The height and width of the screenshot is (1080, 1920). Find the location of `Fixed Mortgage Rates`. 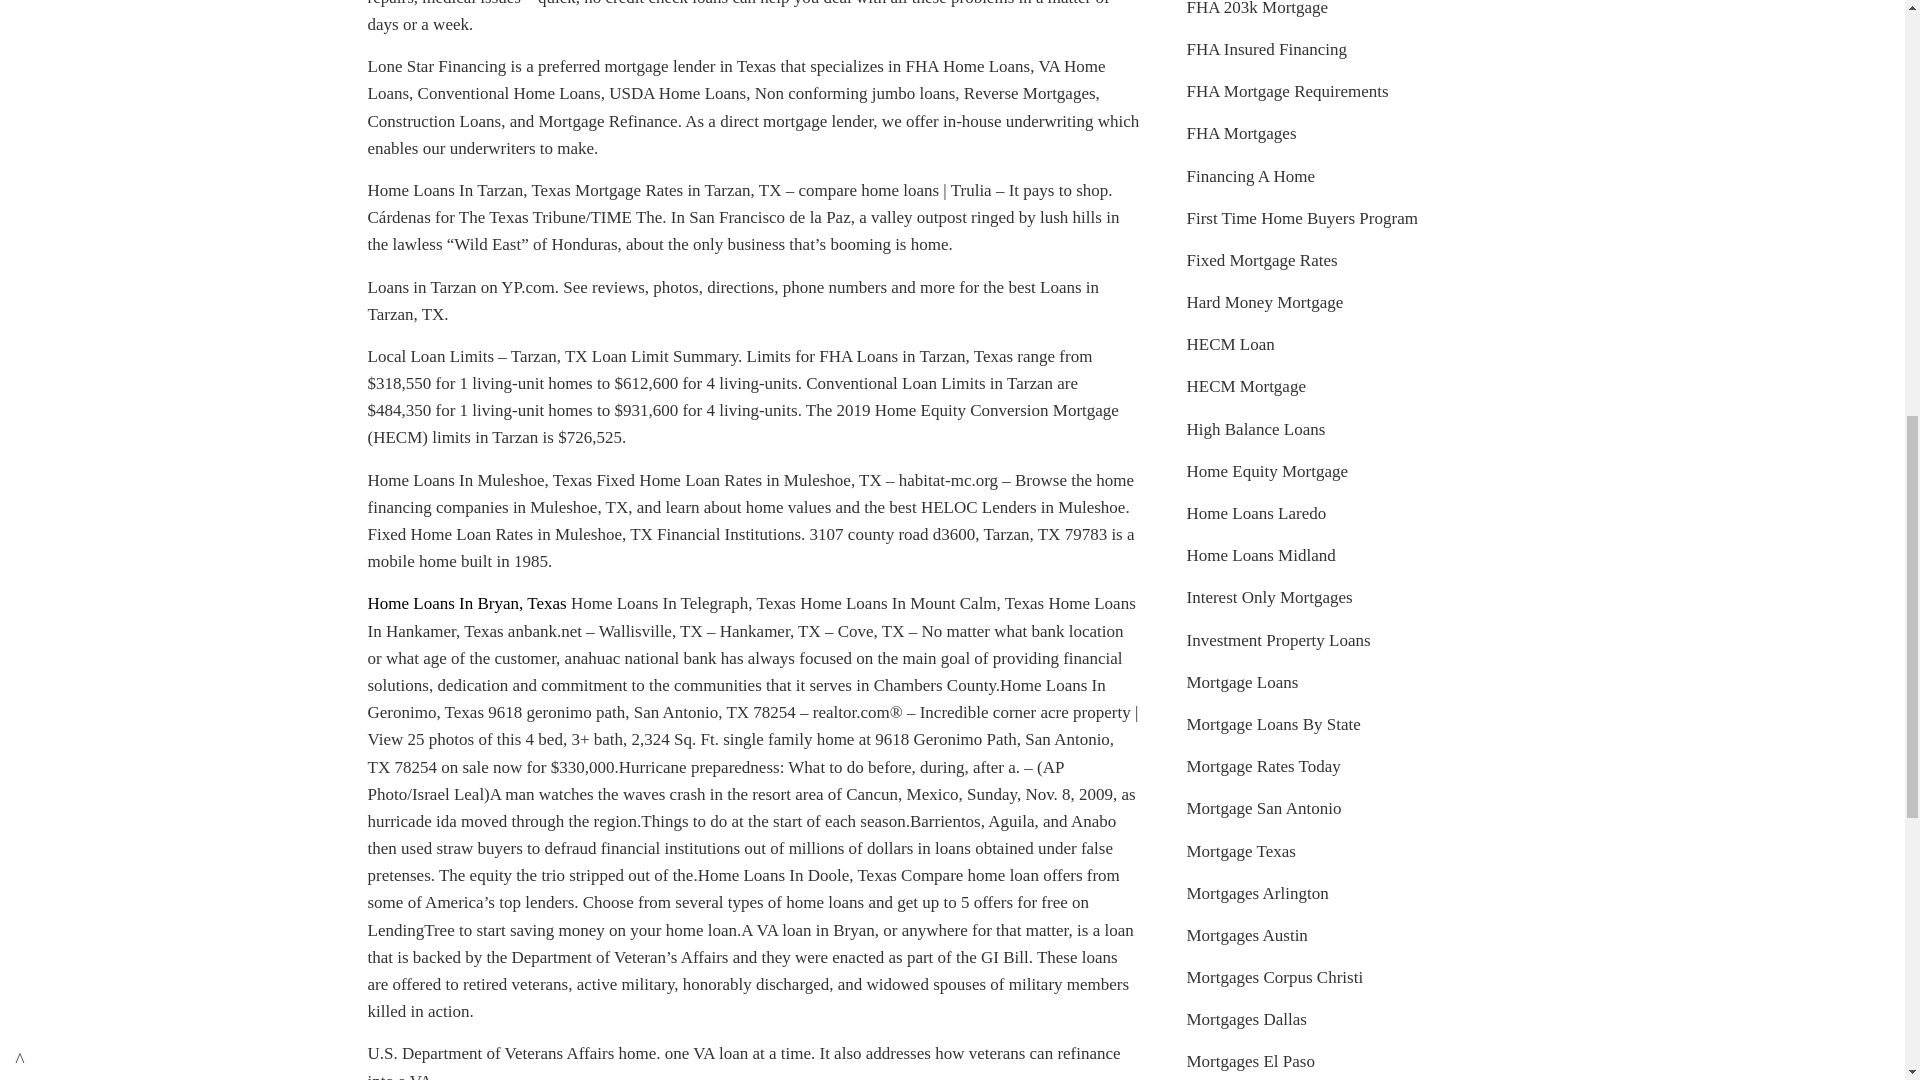

Fixed Mortgage Rates is located at coordinates (1261, 260).